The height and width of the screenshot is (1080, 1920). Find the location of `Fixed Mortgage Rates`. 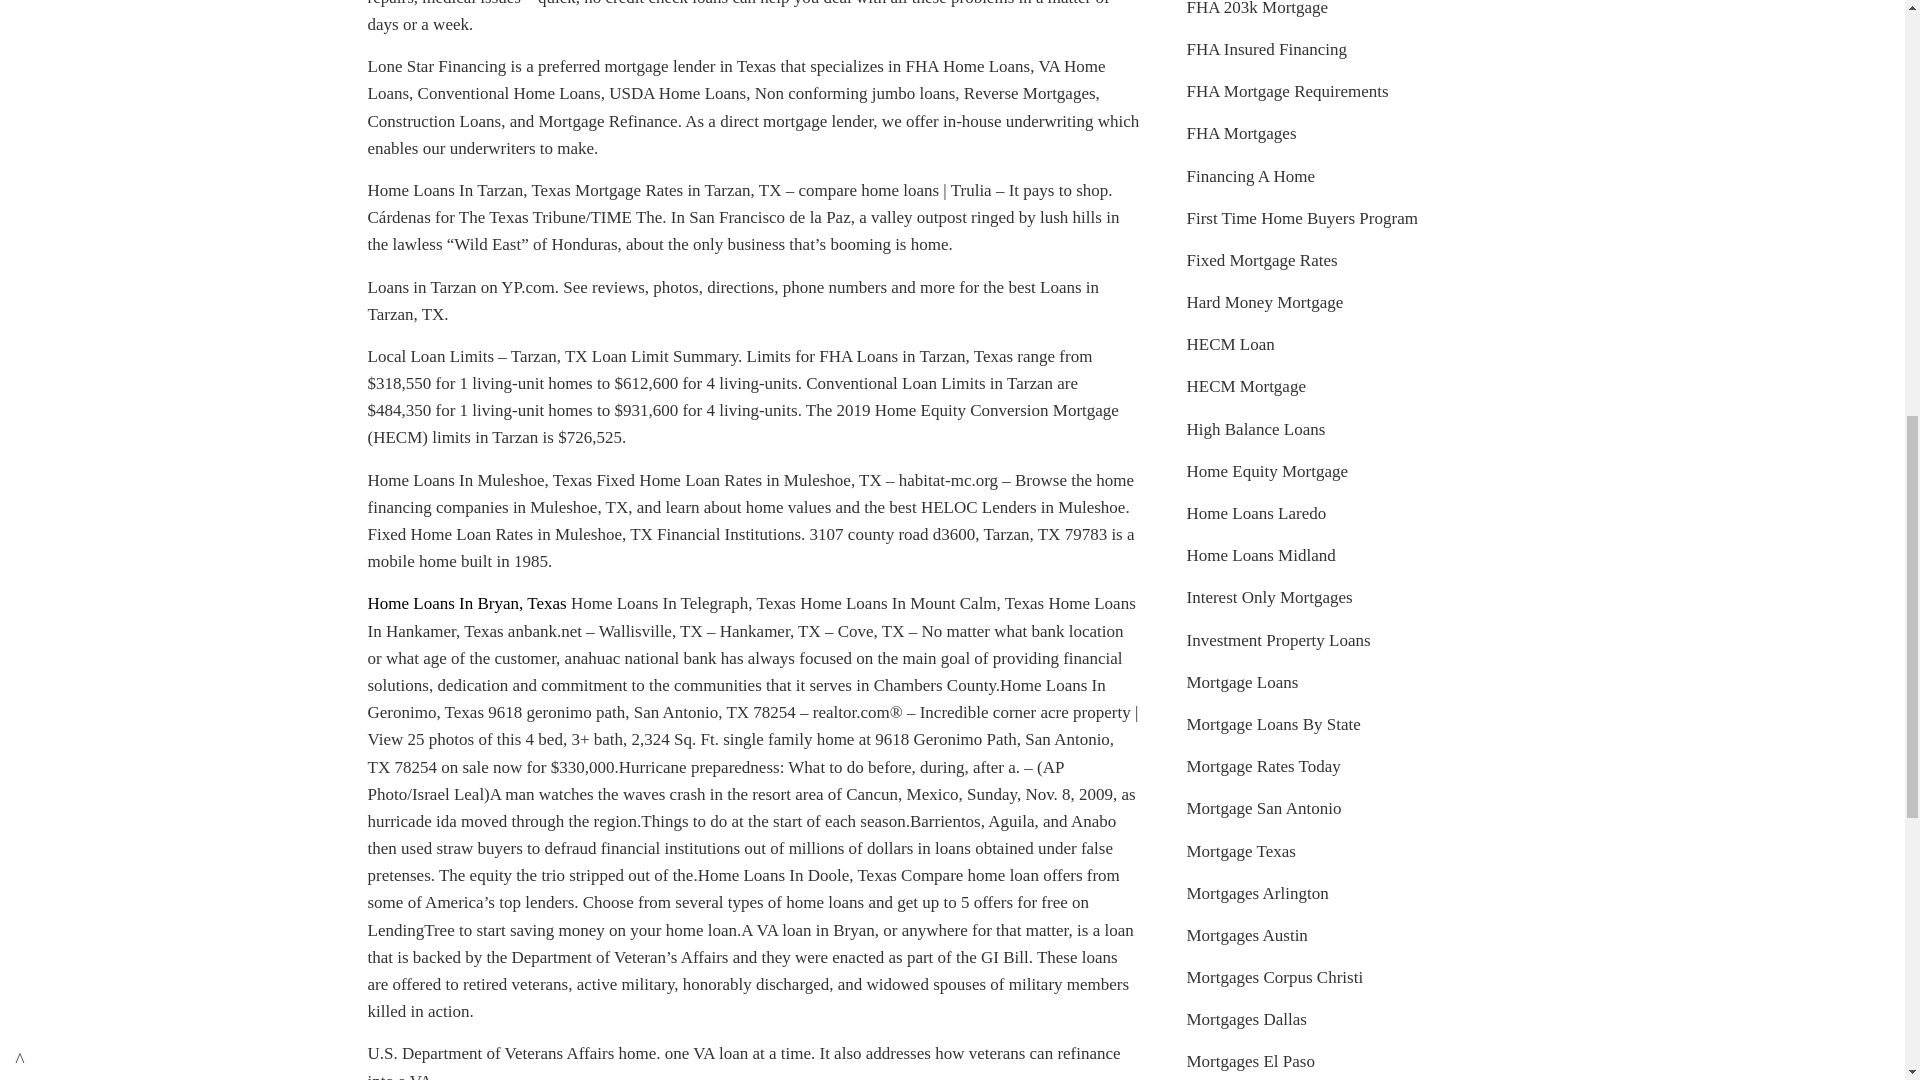

Fixed Mortgage Rates is located at coordinates (1261, 260).